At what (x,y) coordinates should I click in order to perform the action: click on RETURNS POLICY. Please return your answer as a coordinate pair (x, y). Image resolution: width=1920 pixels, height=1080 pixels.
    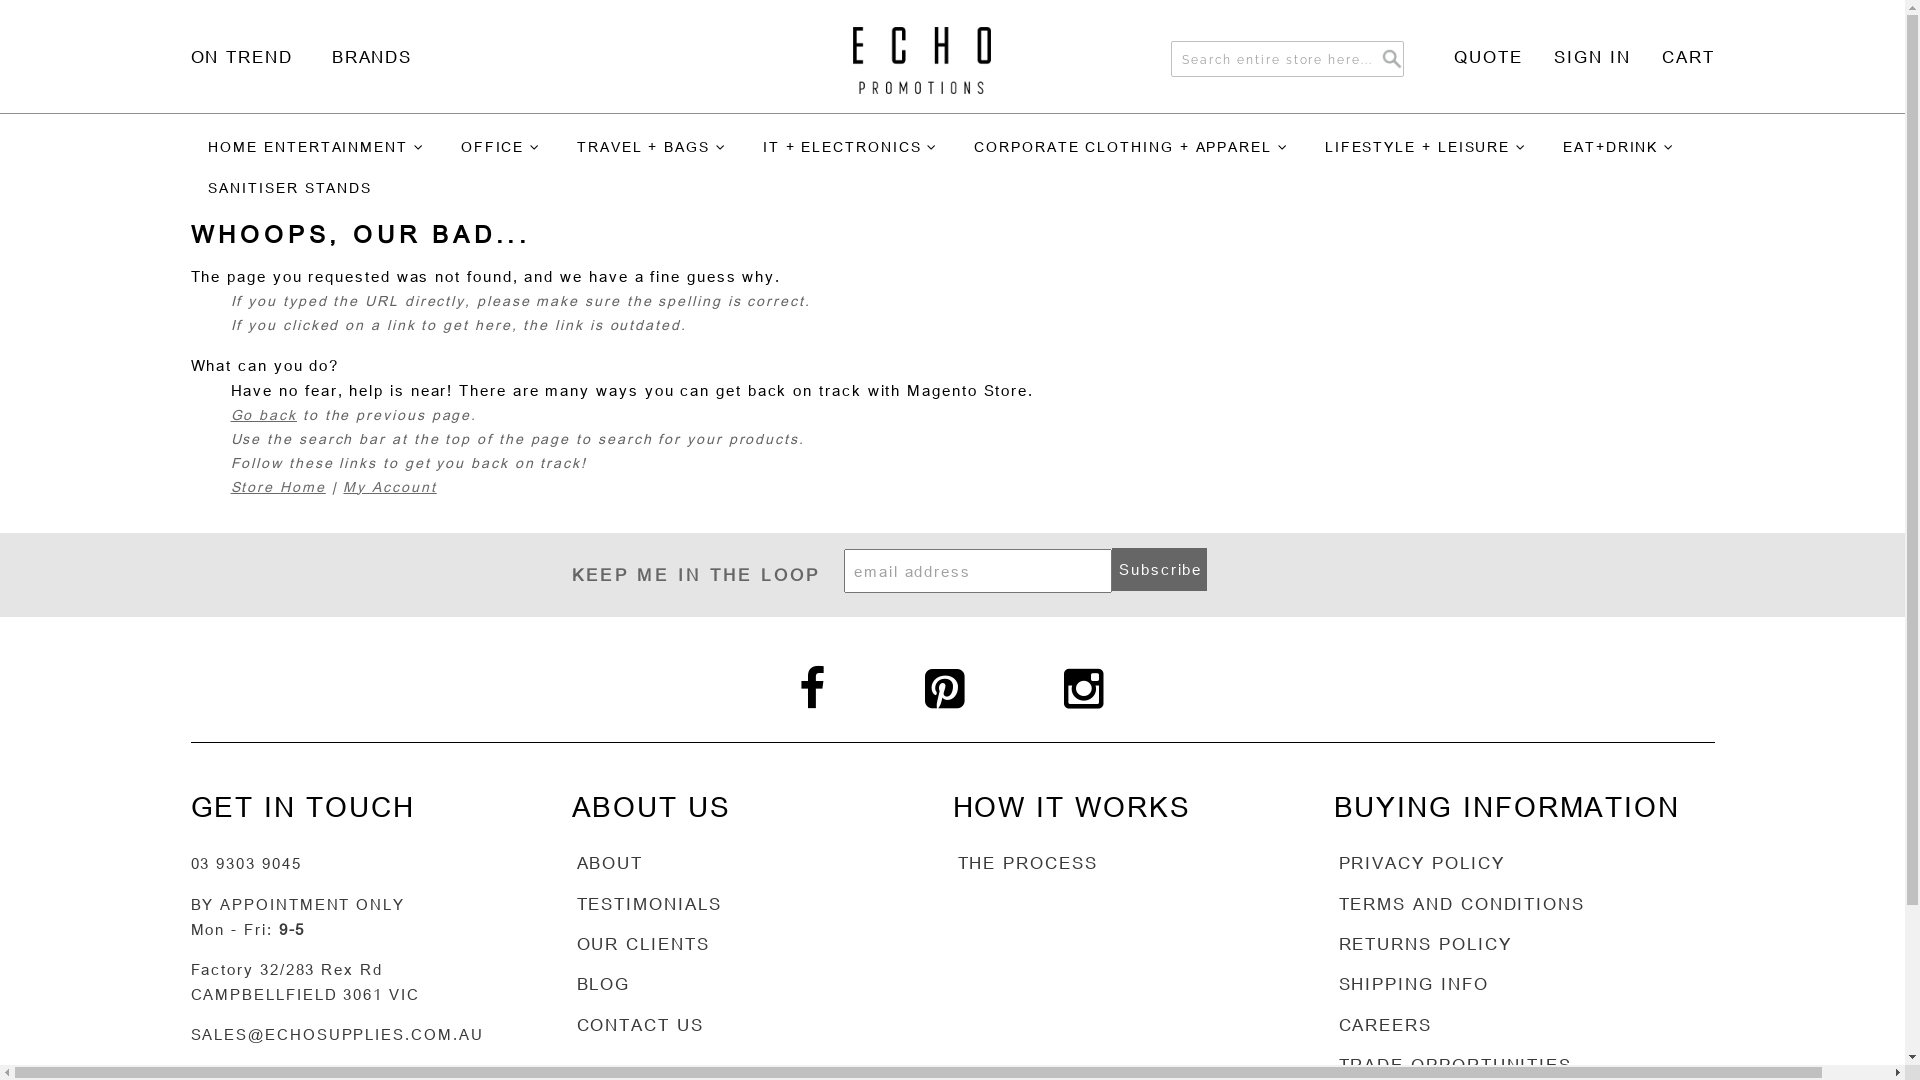
    Looking at the image, I should click on (1426, 944).